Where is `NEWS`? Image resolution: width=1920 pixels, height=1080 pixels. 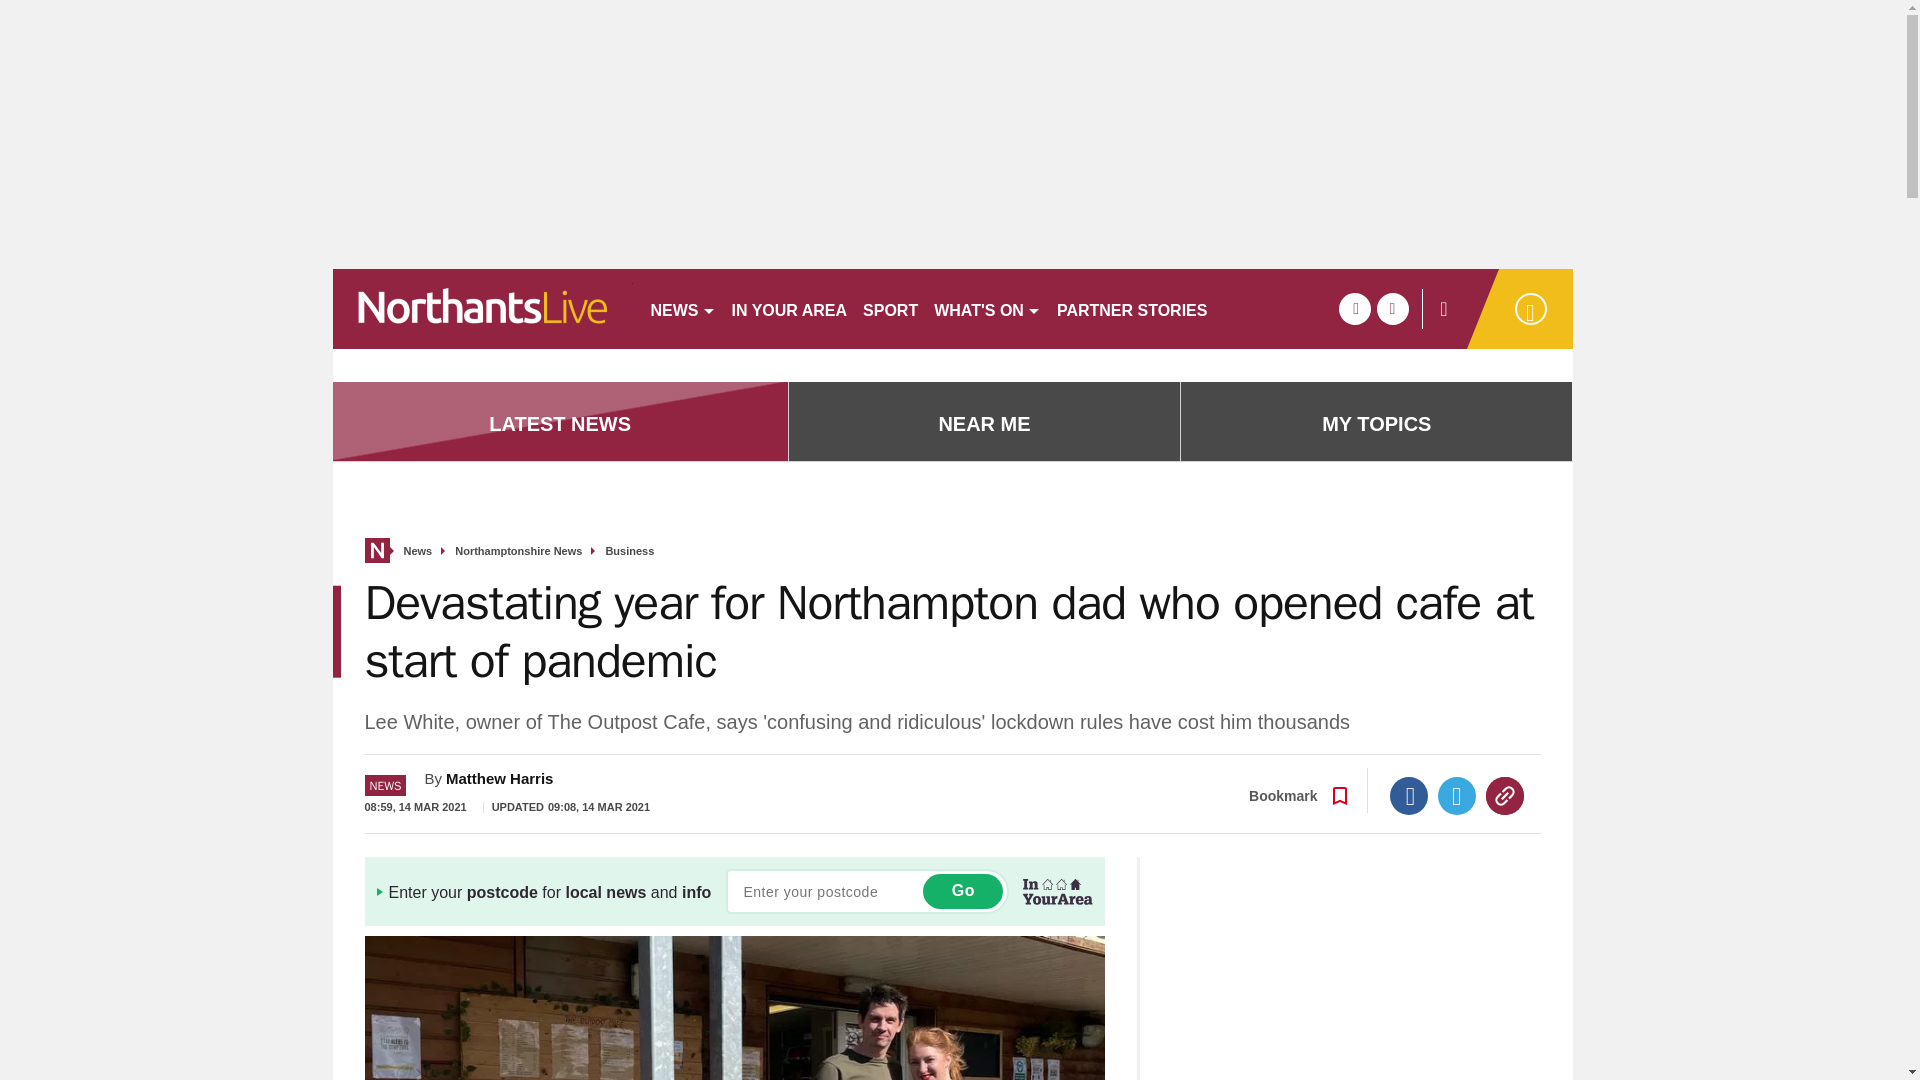
NEWS is located at coordinates (682, 308).